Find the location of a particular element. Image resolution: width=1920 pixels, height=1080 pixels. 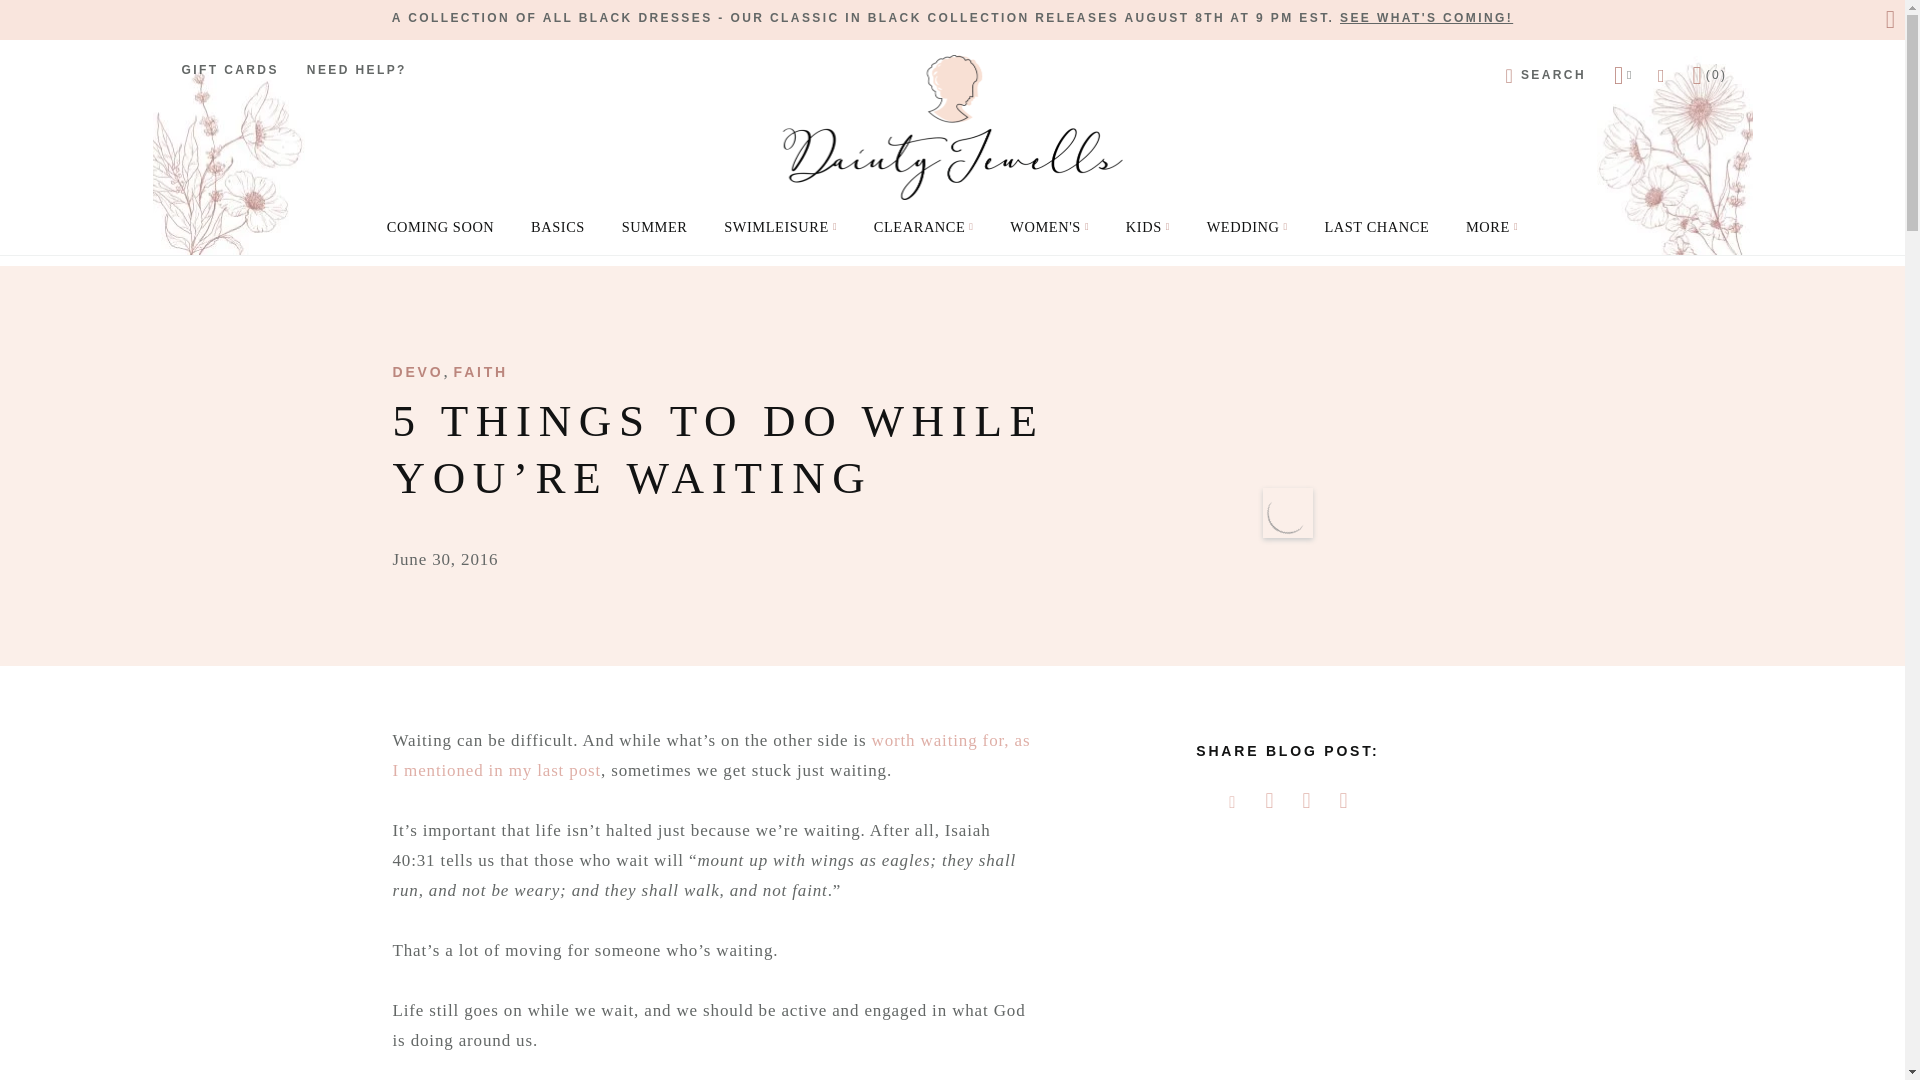

SEE WHAT'S COMING! is located at coordinates (1426, 17).